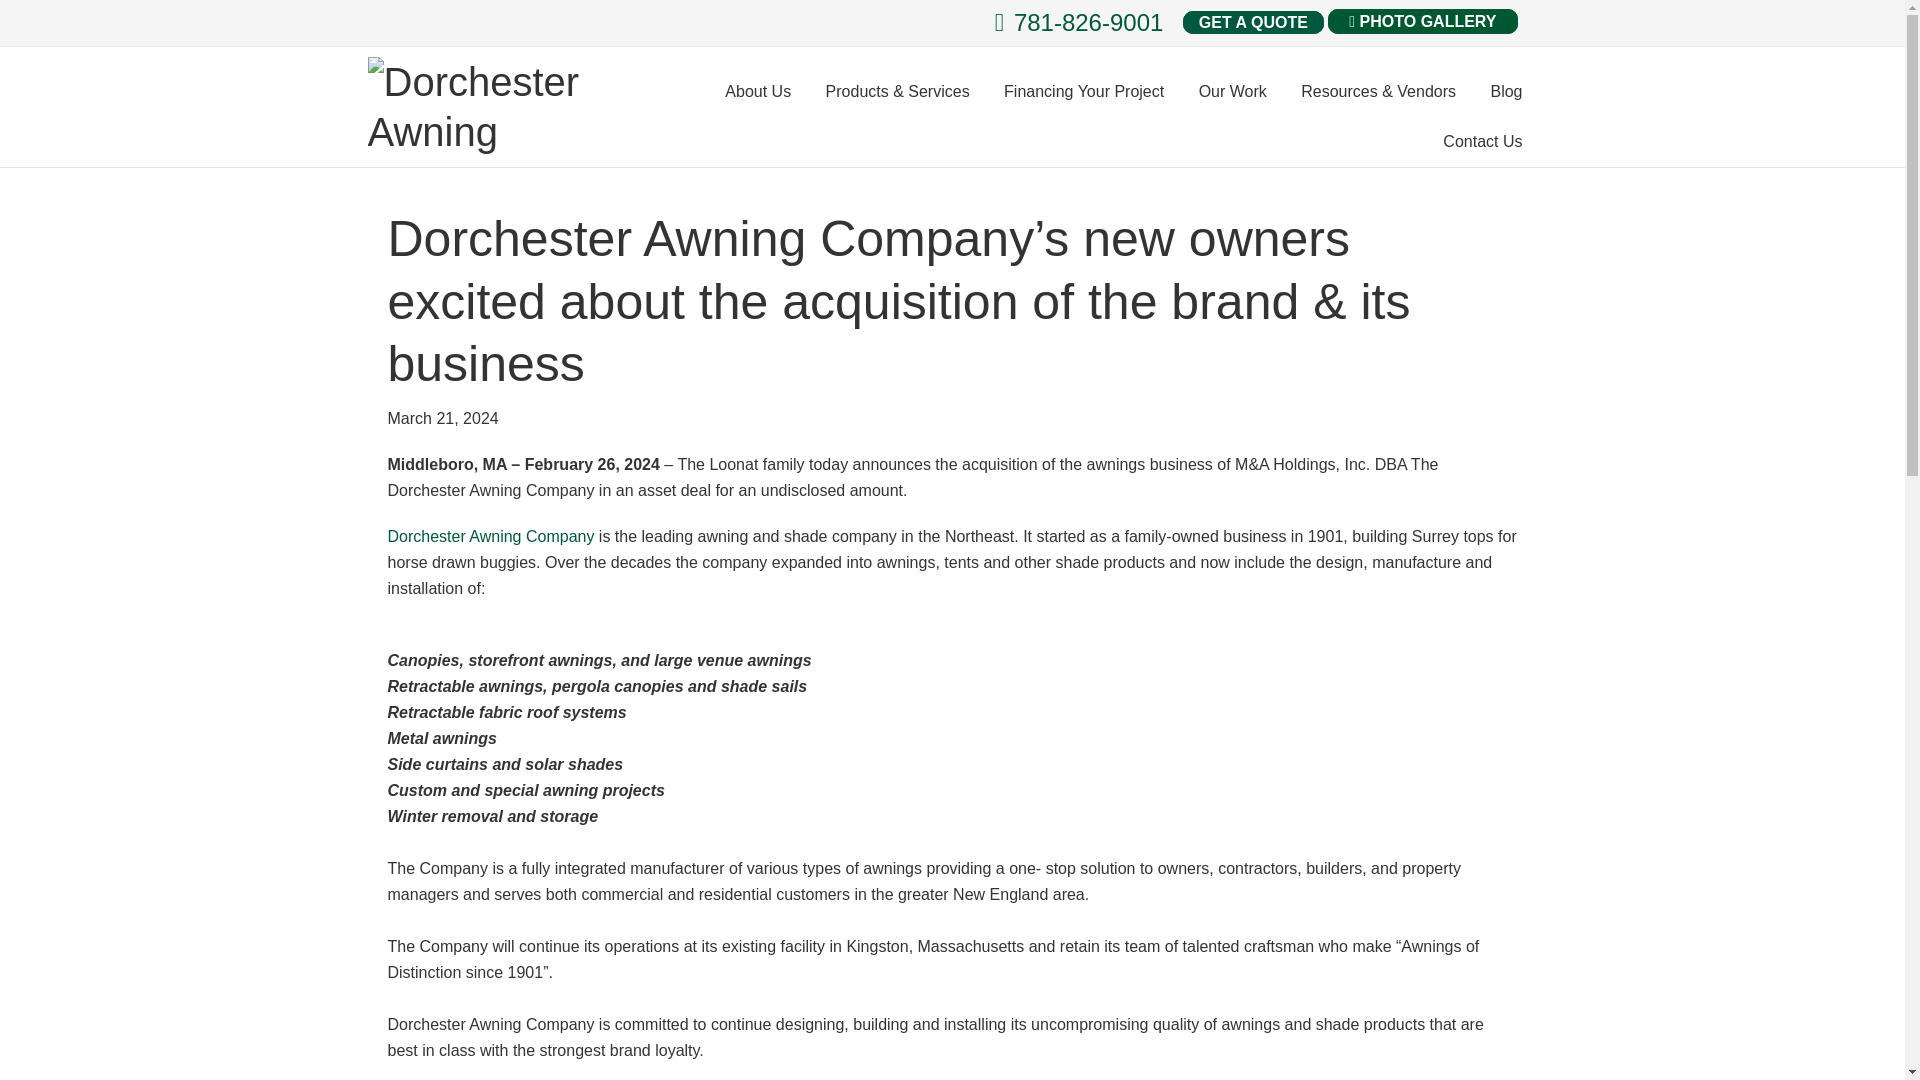 Image resolution: width=1920 pixels, height=1080 pixels. Describe the element at coordinates (1078, 22) in the screenshot. I see `781-826-9001` at that location.